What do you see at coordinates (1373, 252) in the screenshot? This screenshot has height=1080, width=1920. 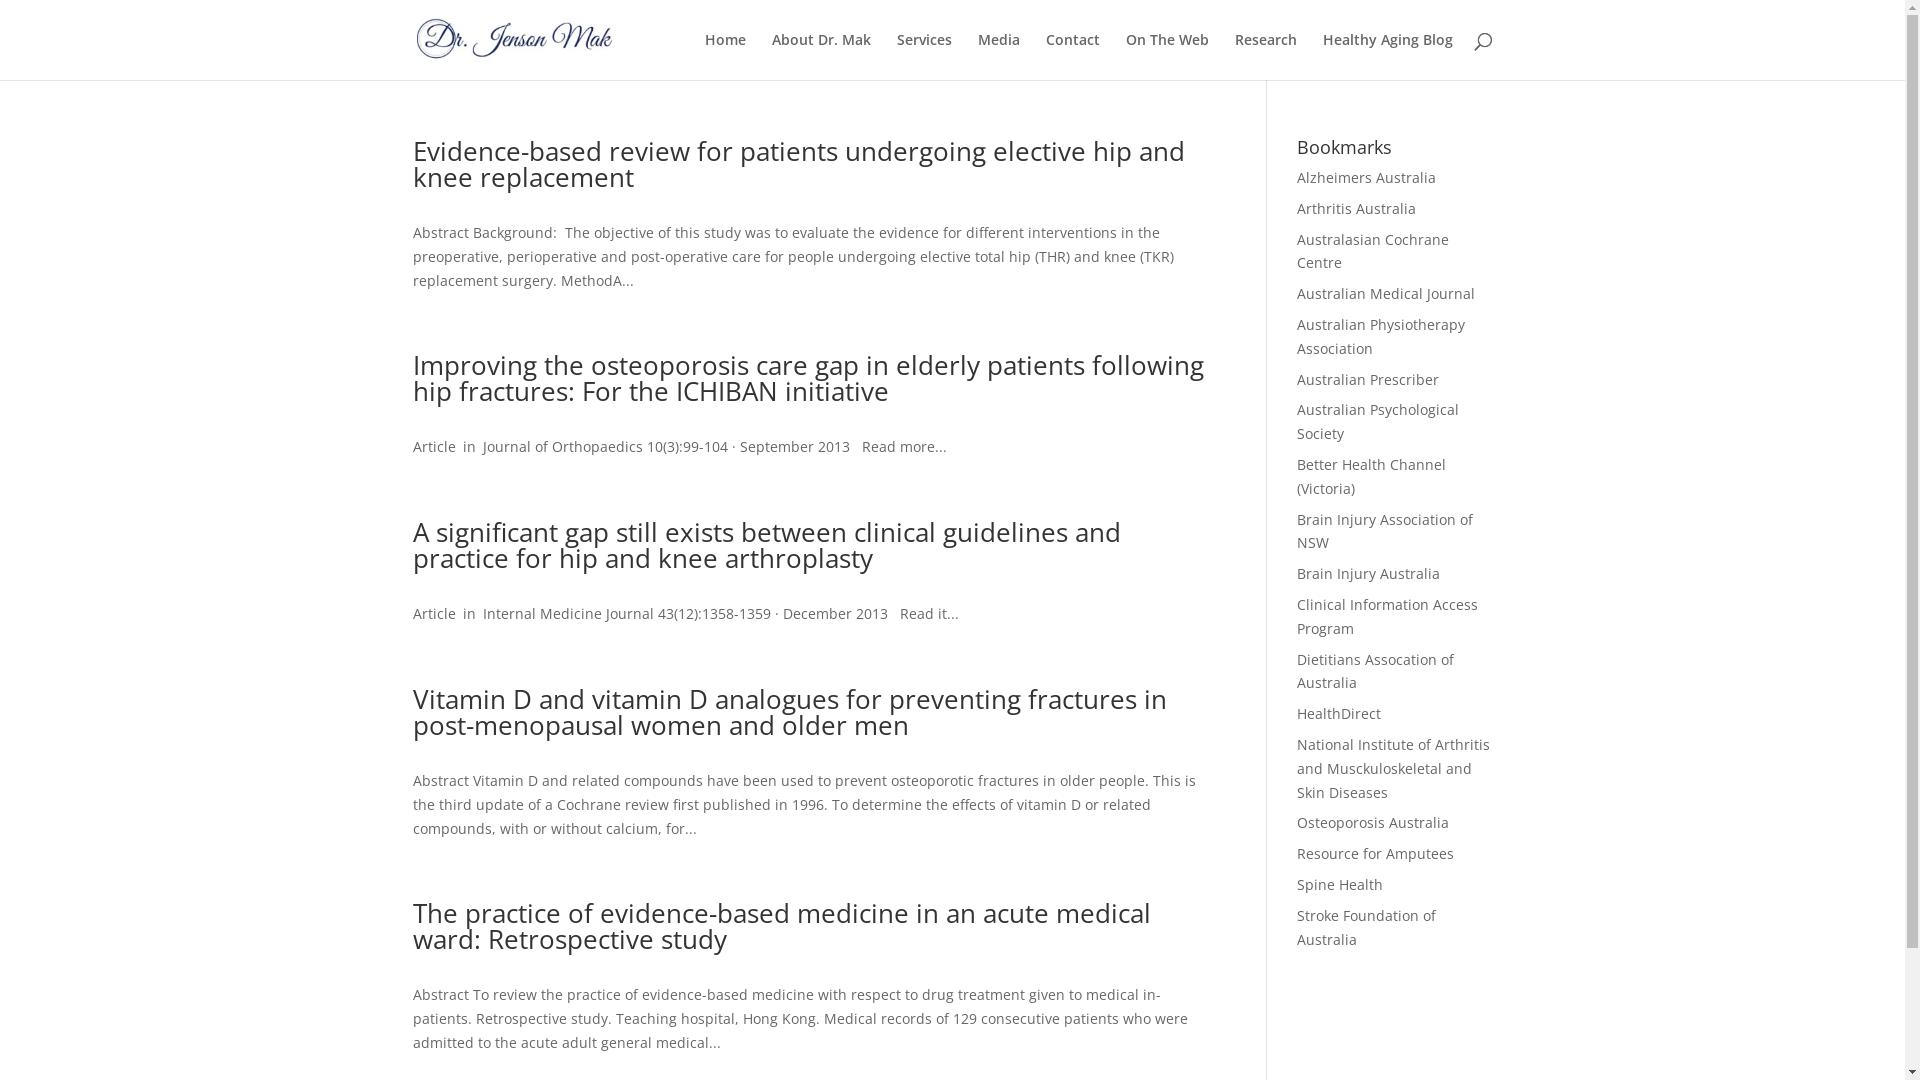 I see `Australasian Cochrane Centre` at bounding box center [1373, 252].